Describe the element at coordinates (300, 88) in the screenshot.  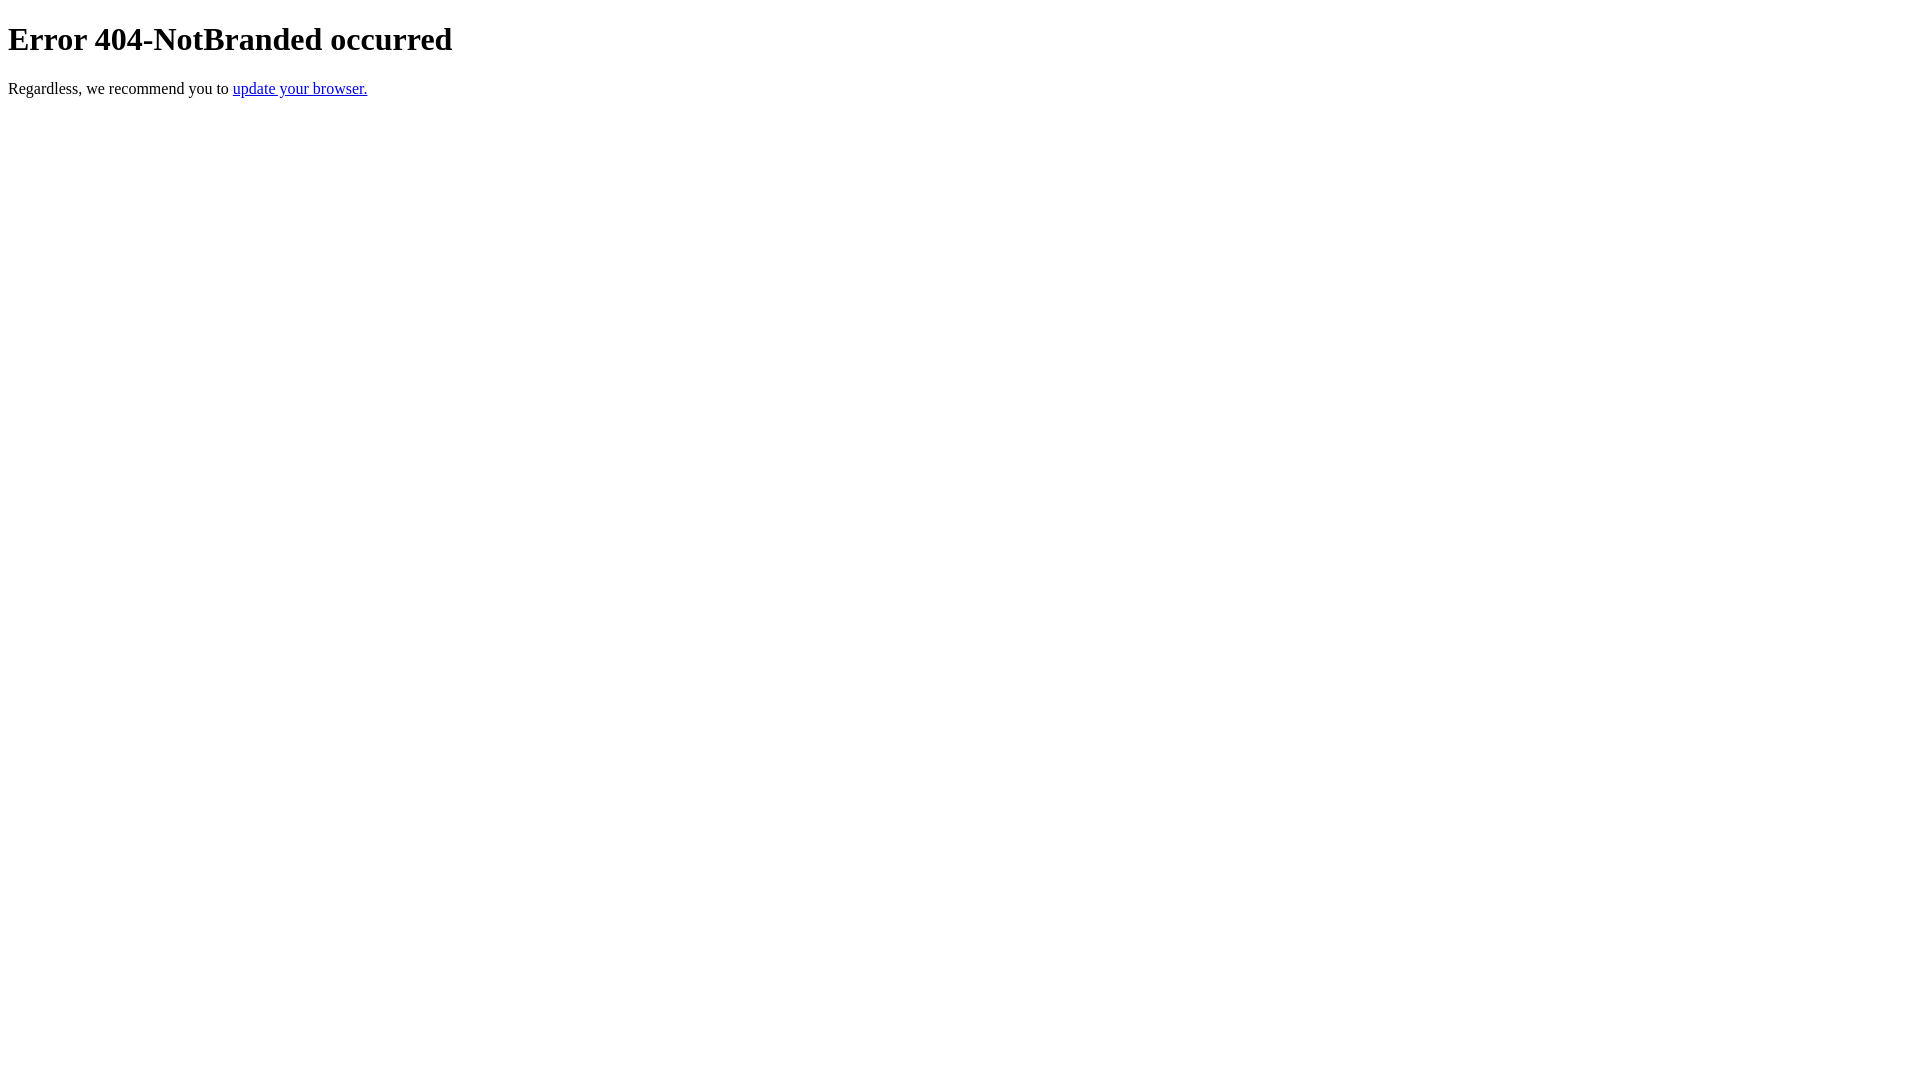
I see `update your browser.` at that location.